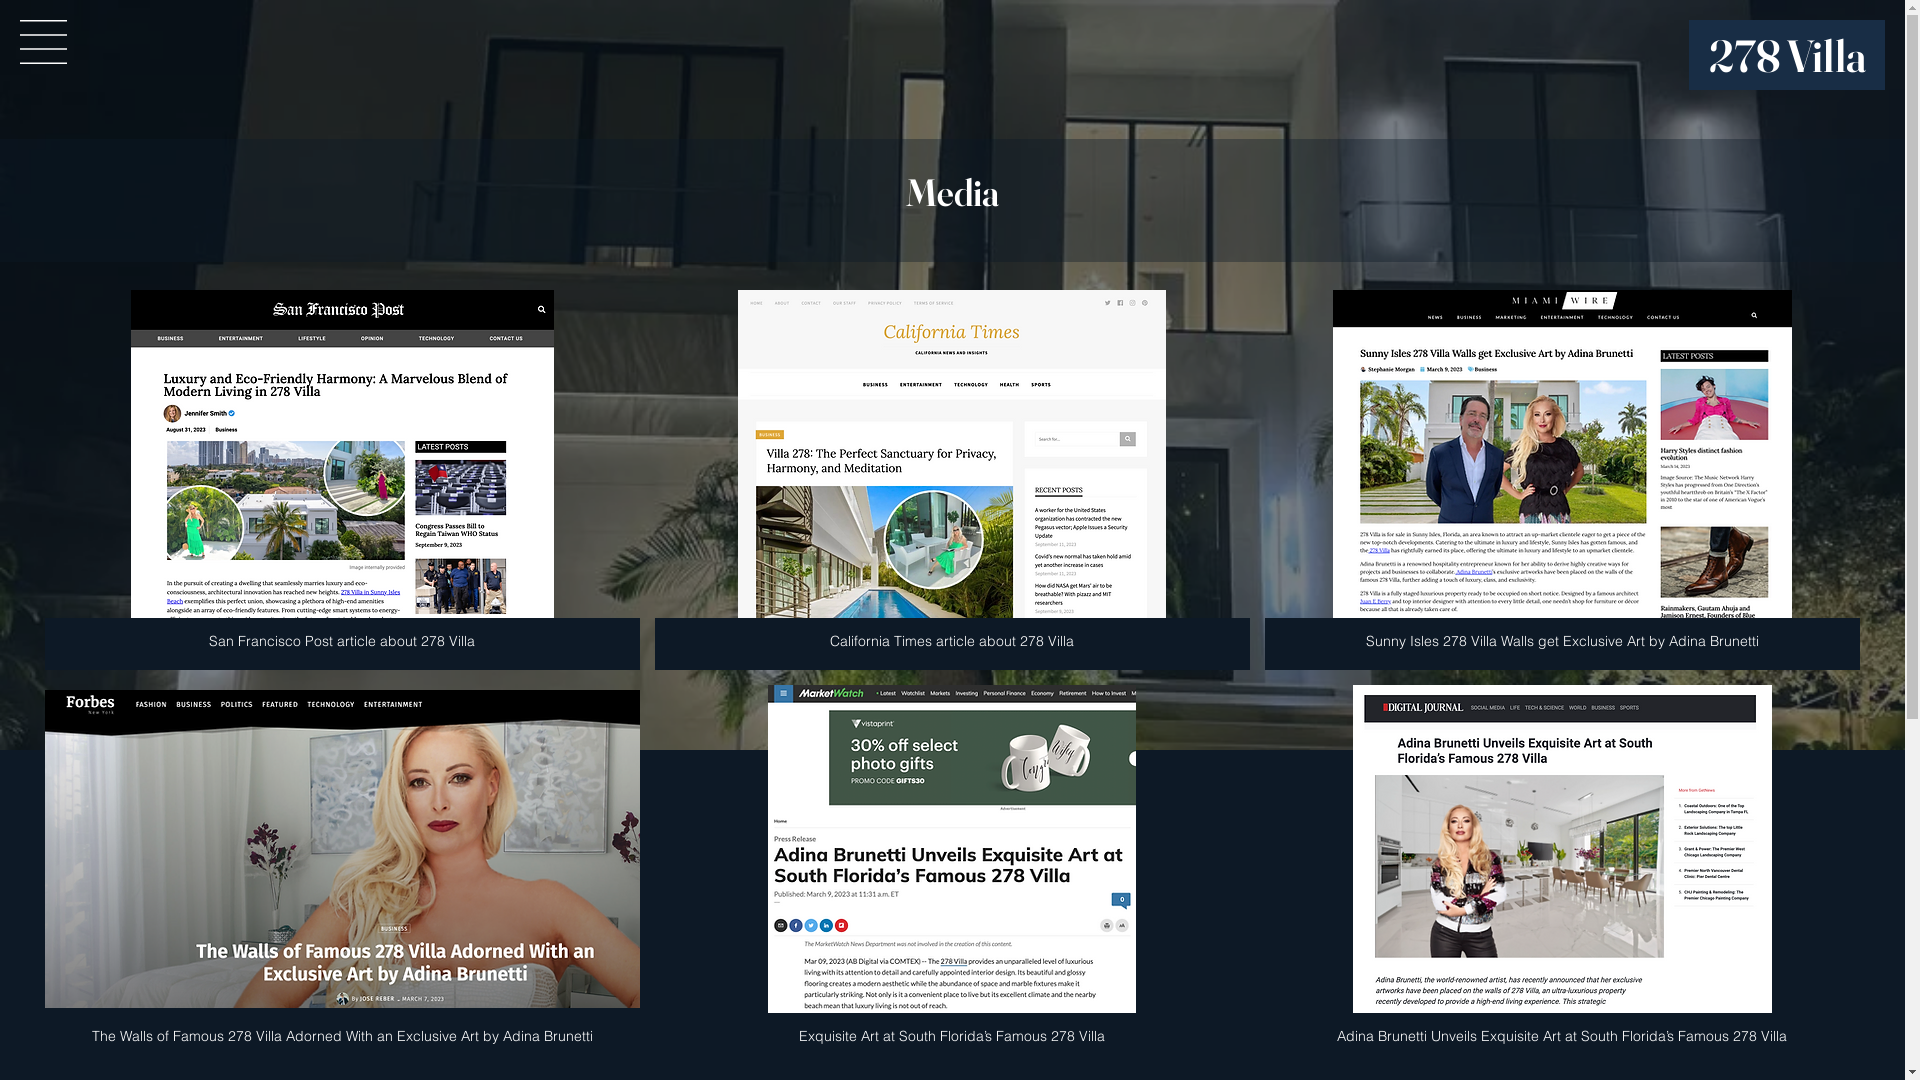 The image size is (1920, 1080). I want to click on San Francisco Post article about 278 Villa, so click(342, 480).